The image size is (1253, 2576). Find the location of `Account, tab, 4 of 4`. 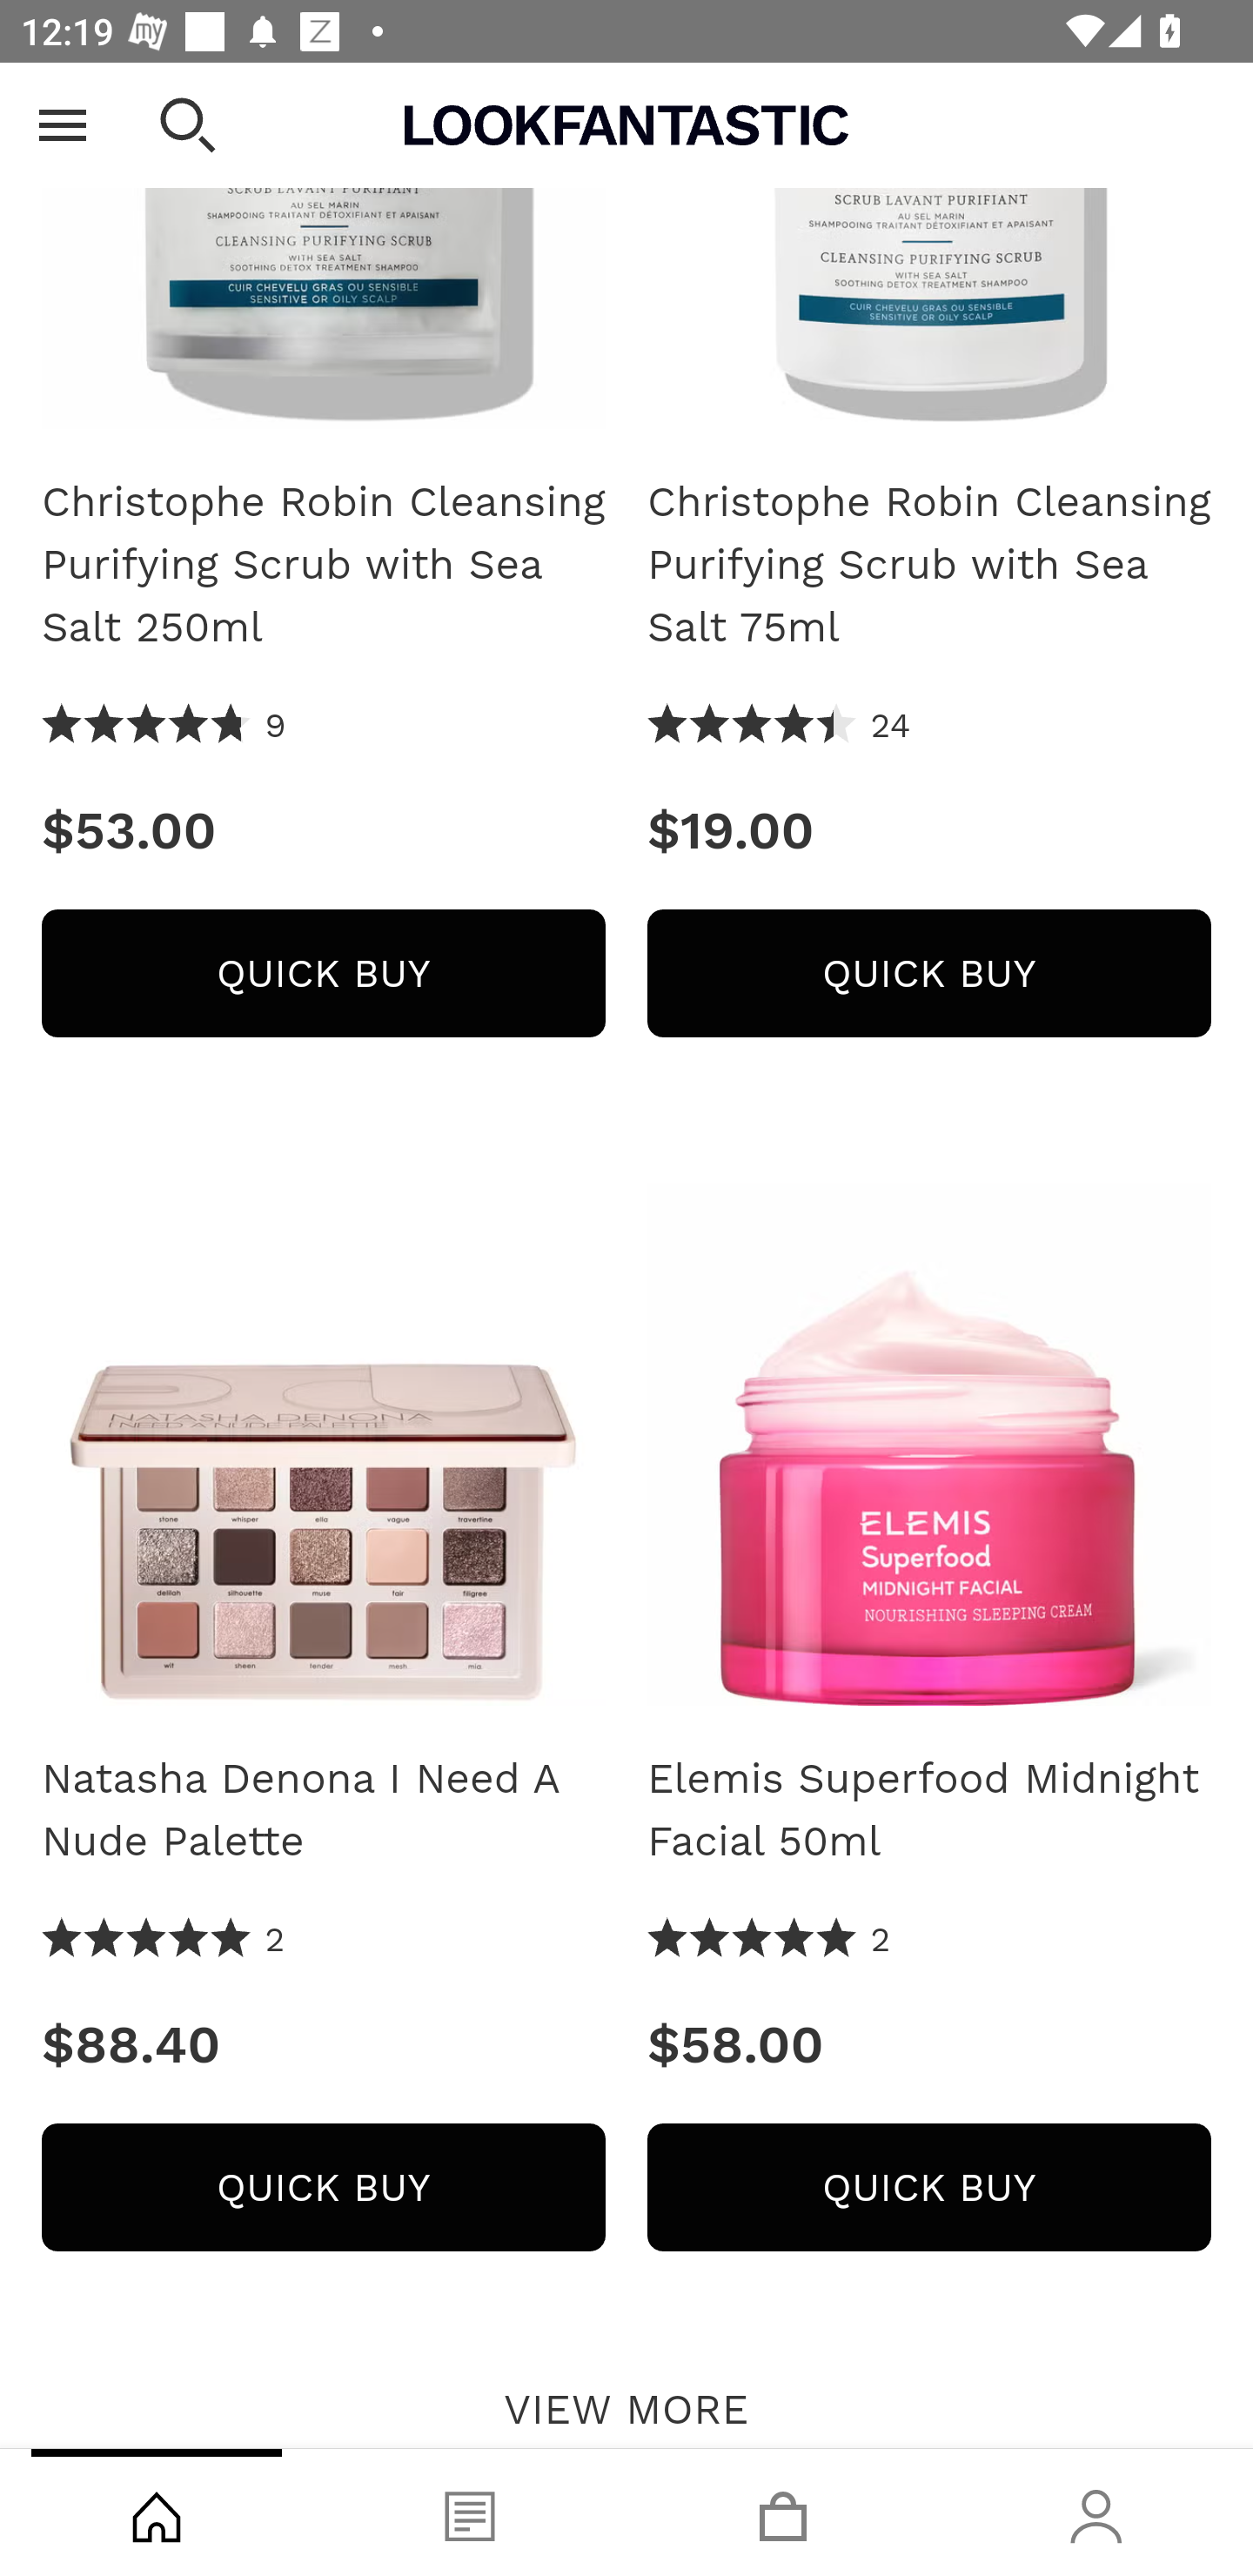

Account, tab, 4 of 4 is located at coordinates (1096, 2512).